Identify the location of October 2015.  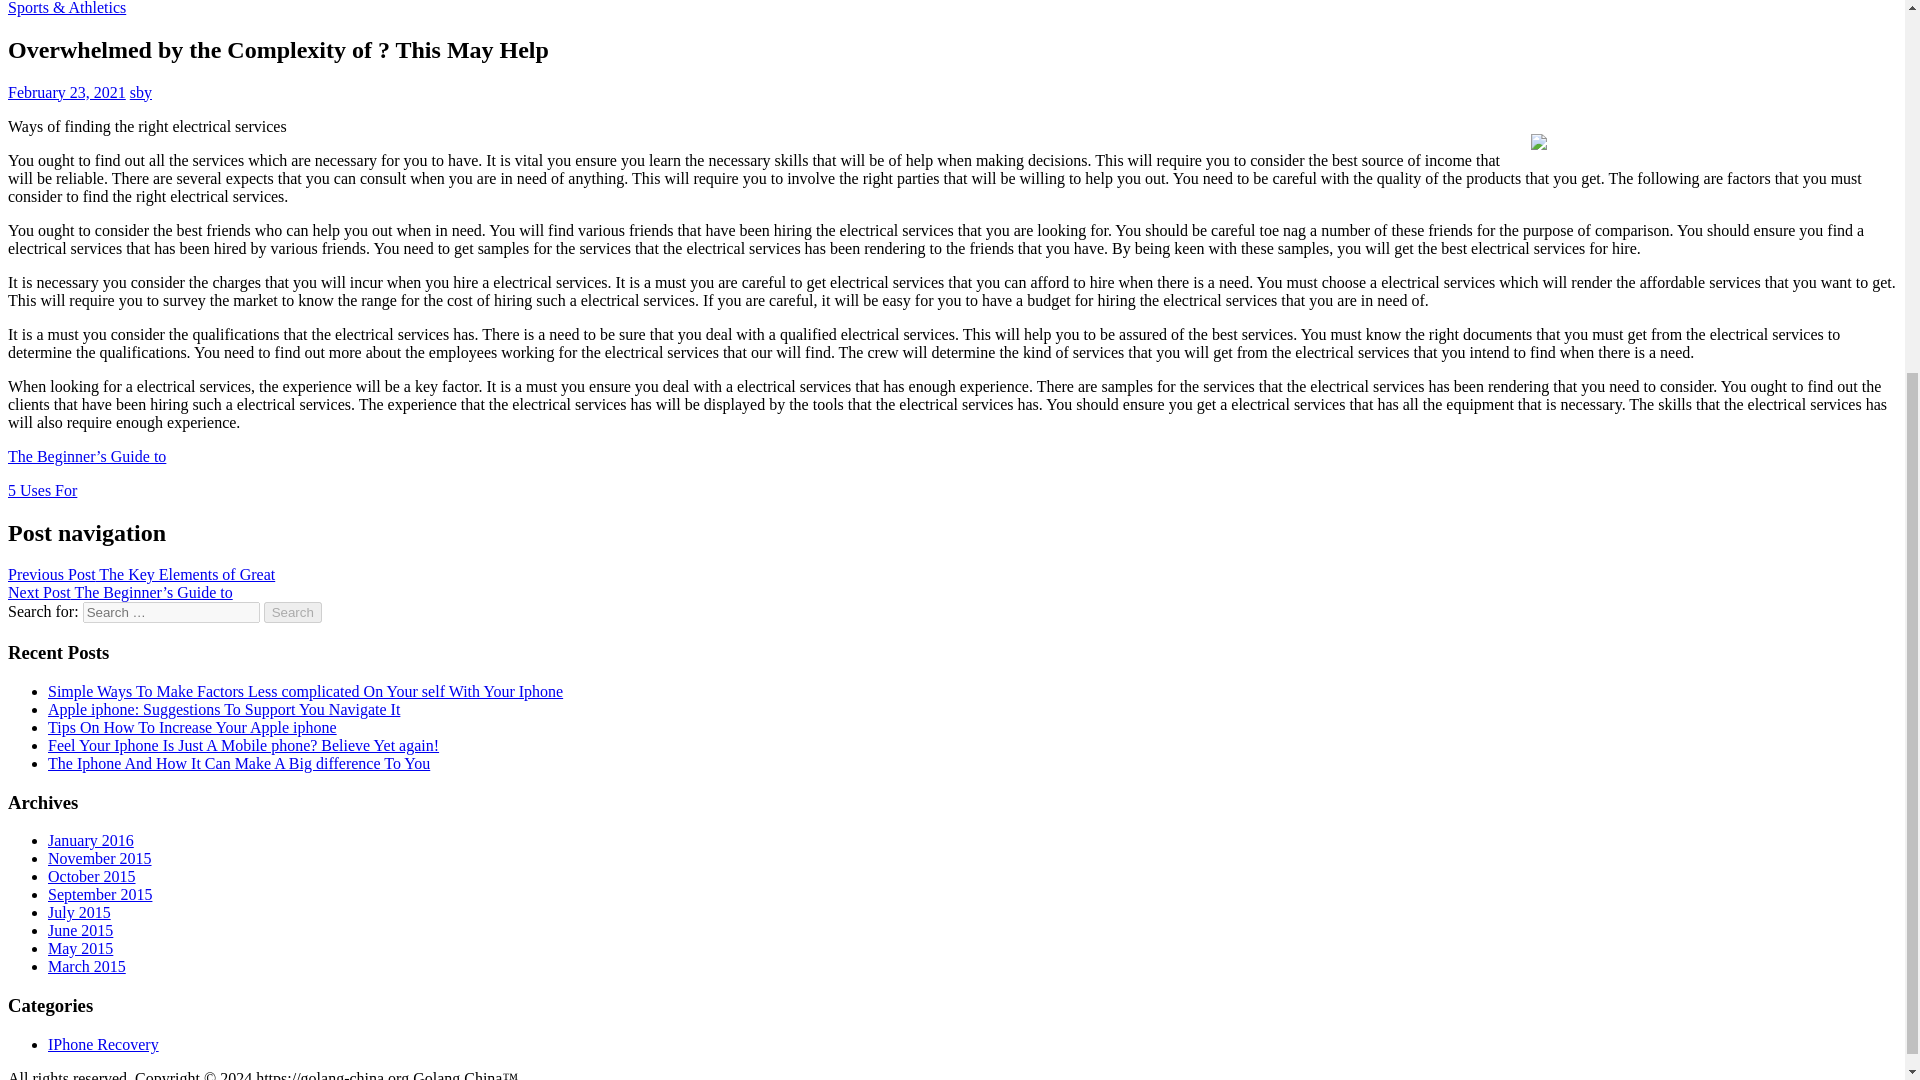
(92, 876).